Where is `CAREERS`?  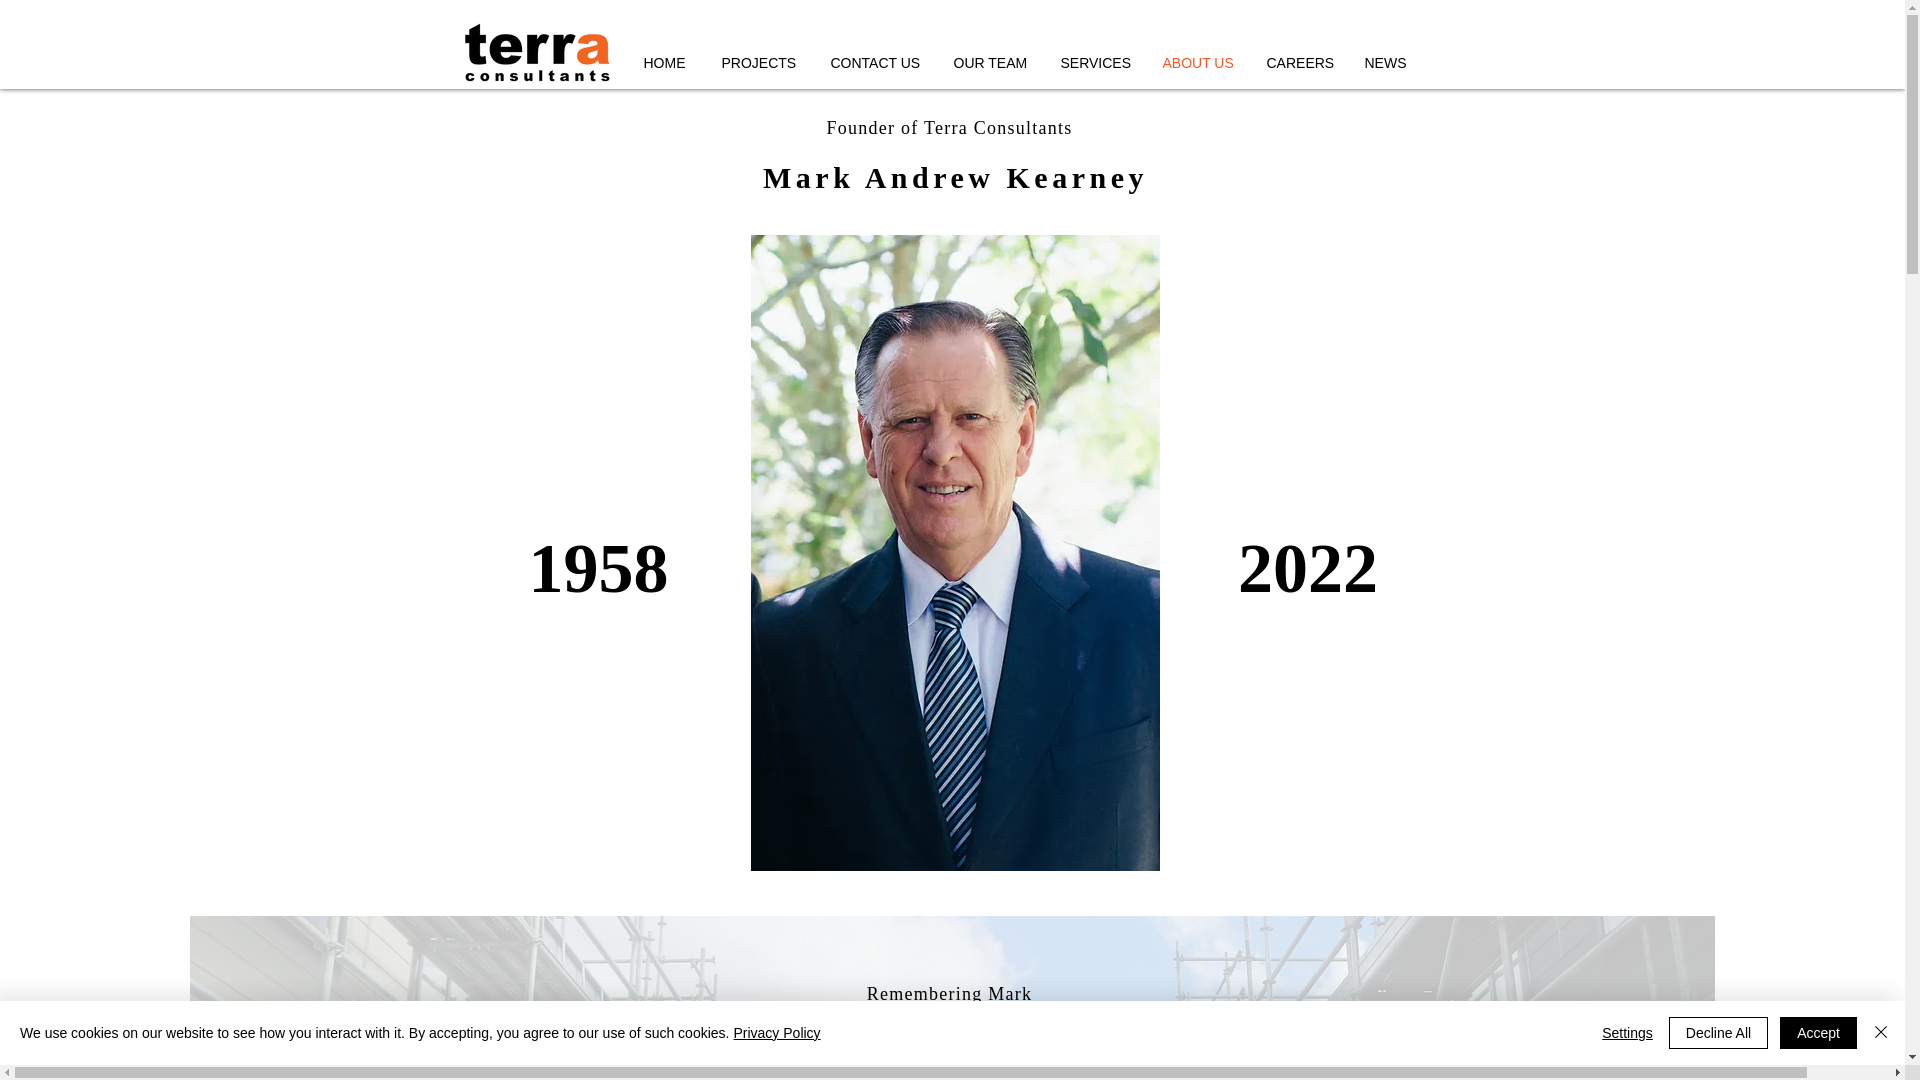 CAREERS is located at coordinates (1300, 63).